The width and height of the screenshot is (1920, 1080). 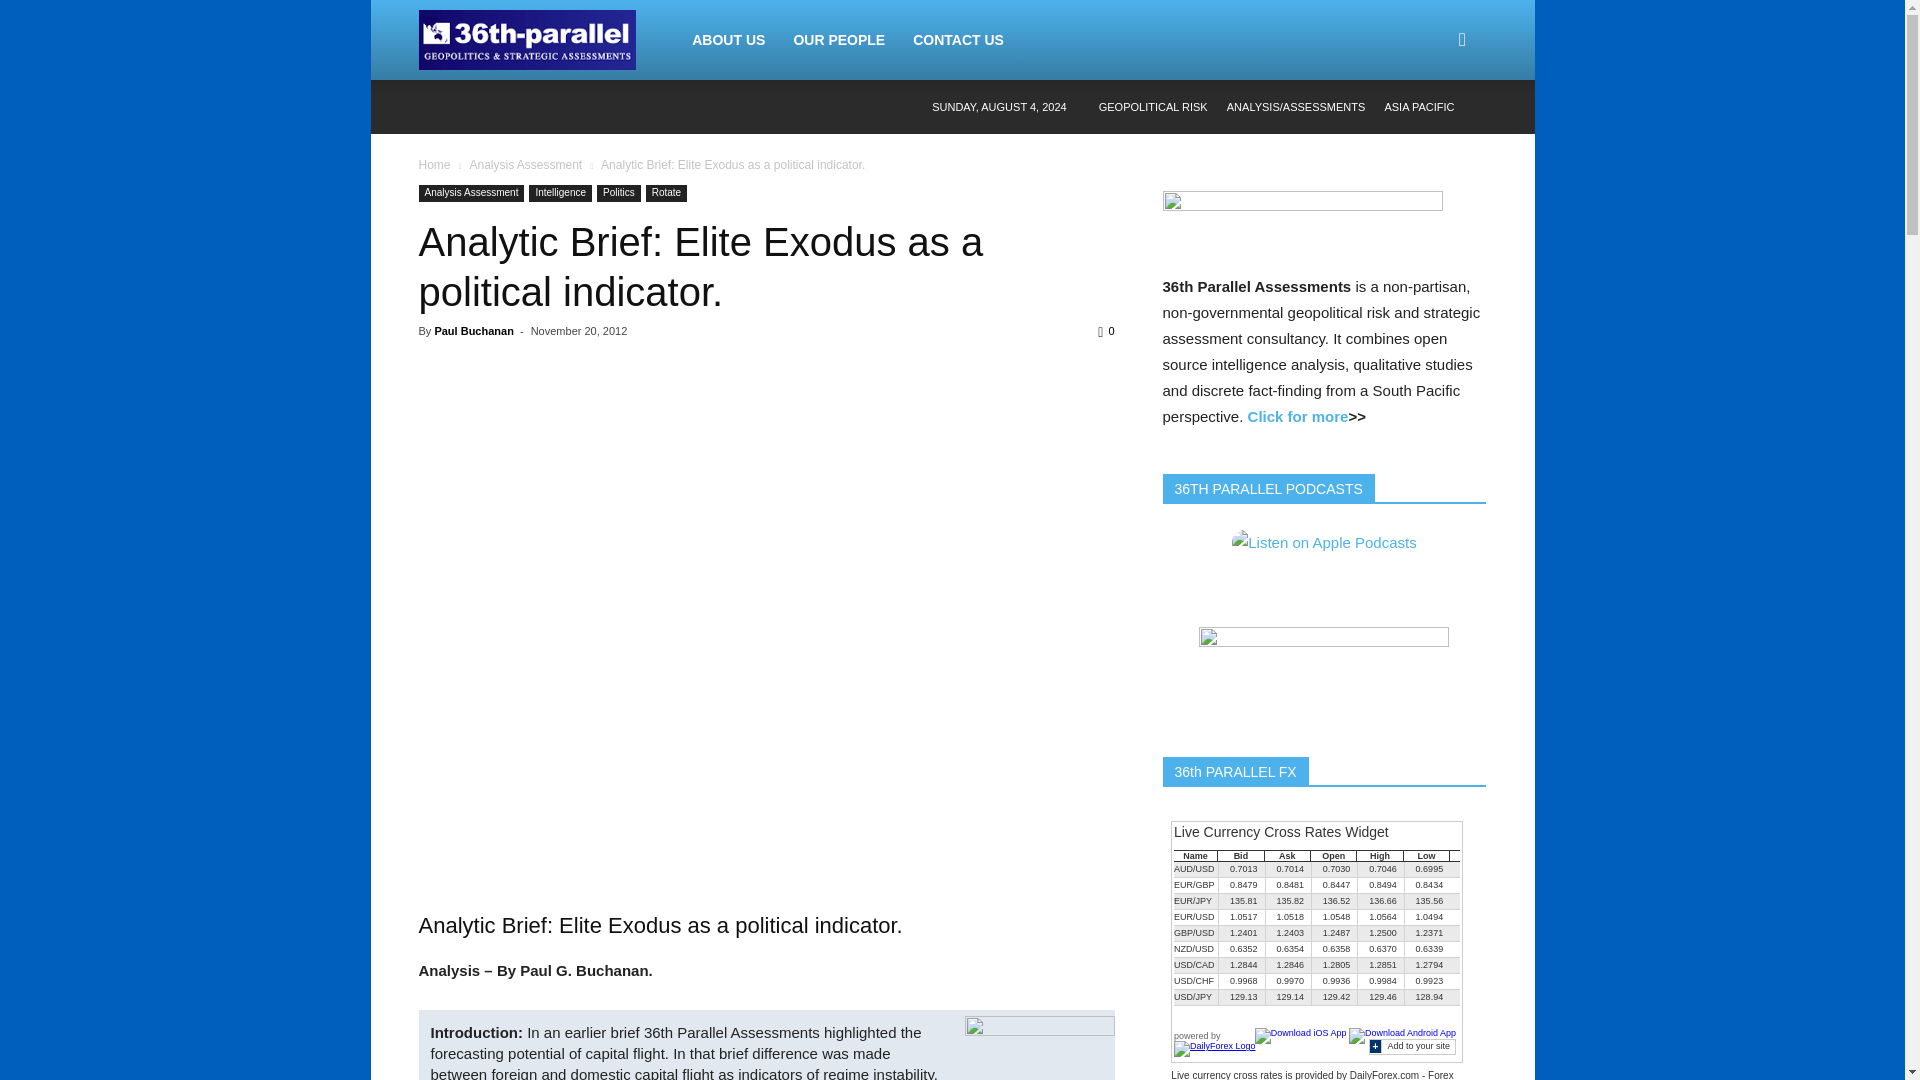 I want to click on ABOUT US, so click(x=185, y=75).